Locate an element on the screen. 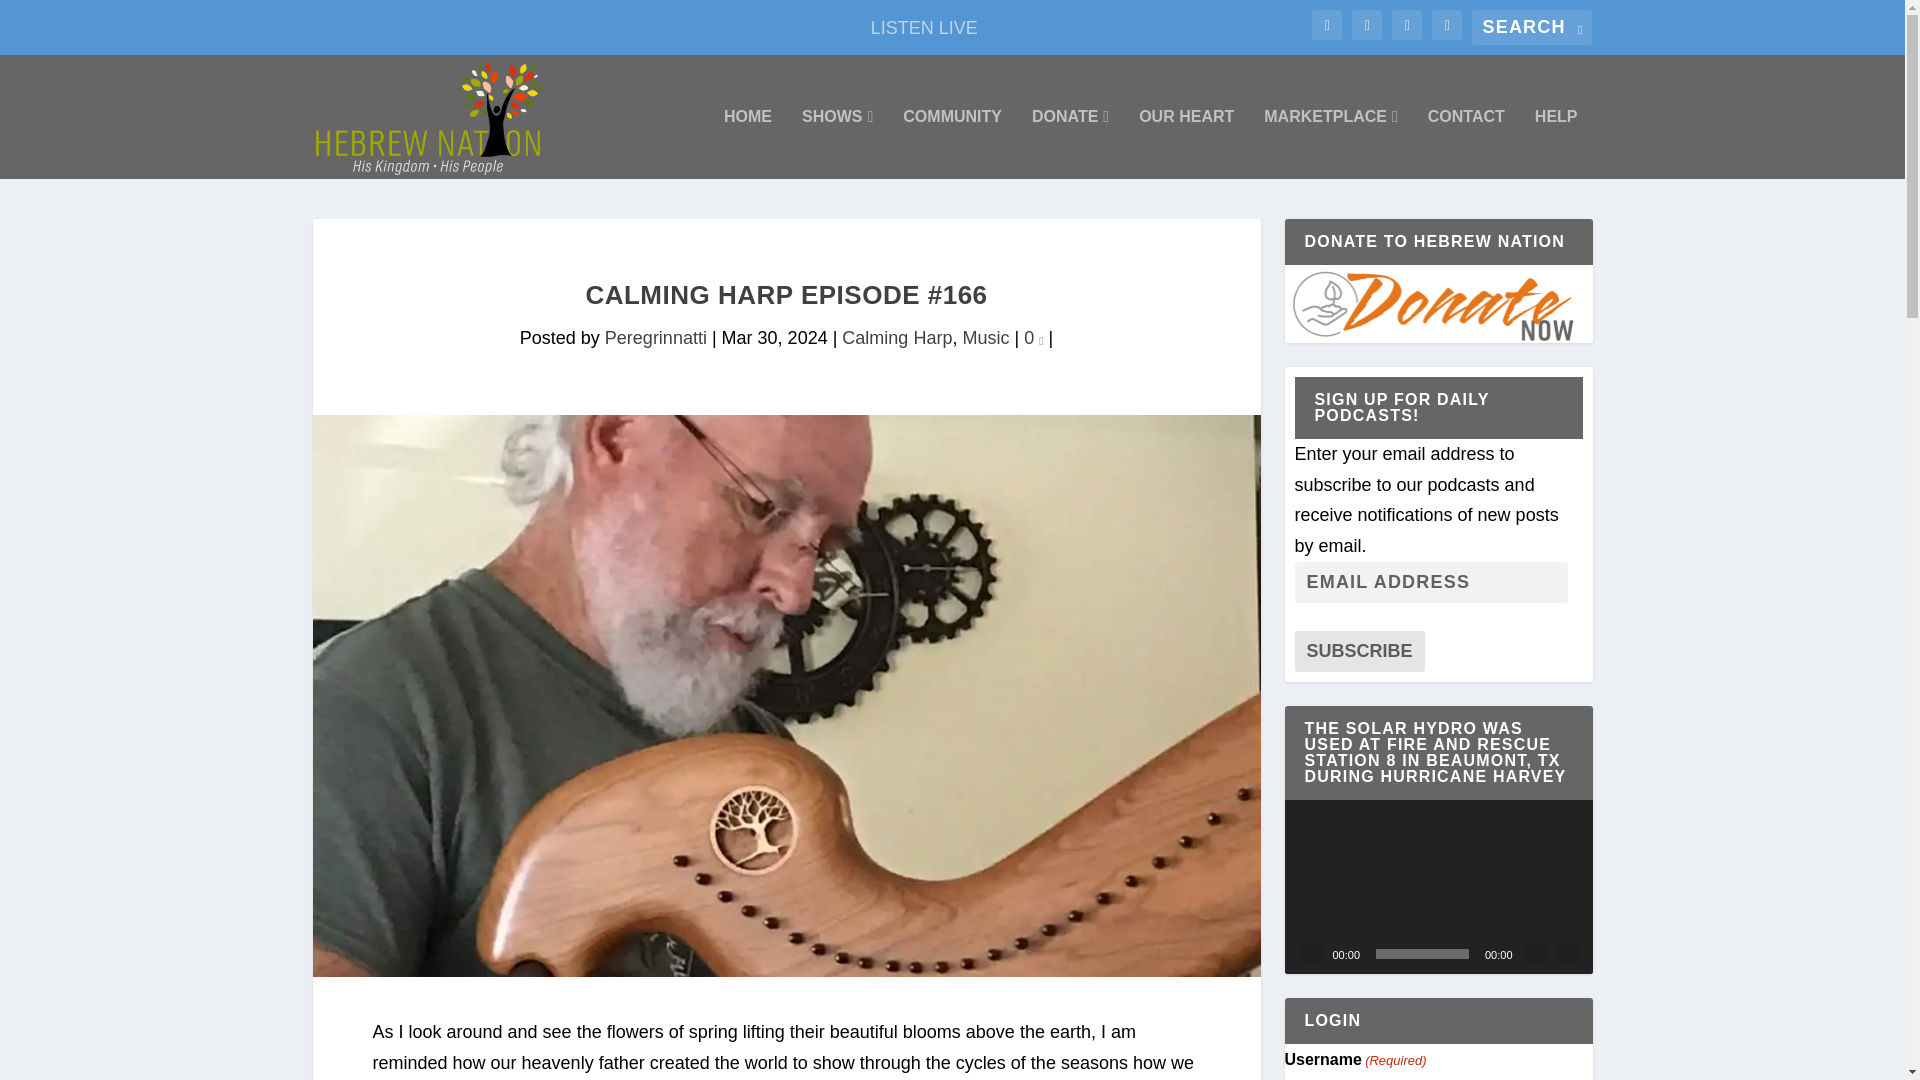 The height and width of the screenshot is (1080, 1920). MARKETPLACE is located at coordinates (1330, 144).